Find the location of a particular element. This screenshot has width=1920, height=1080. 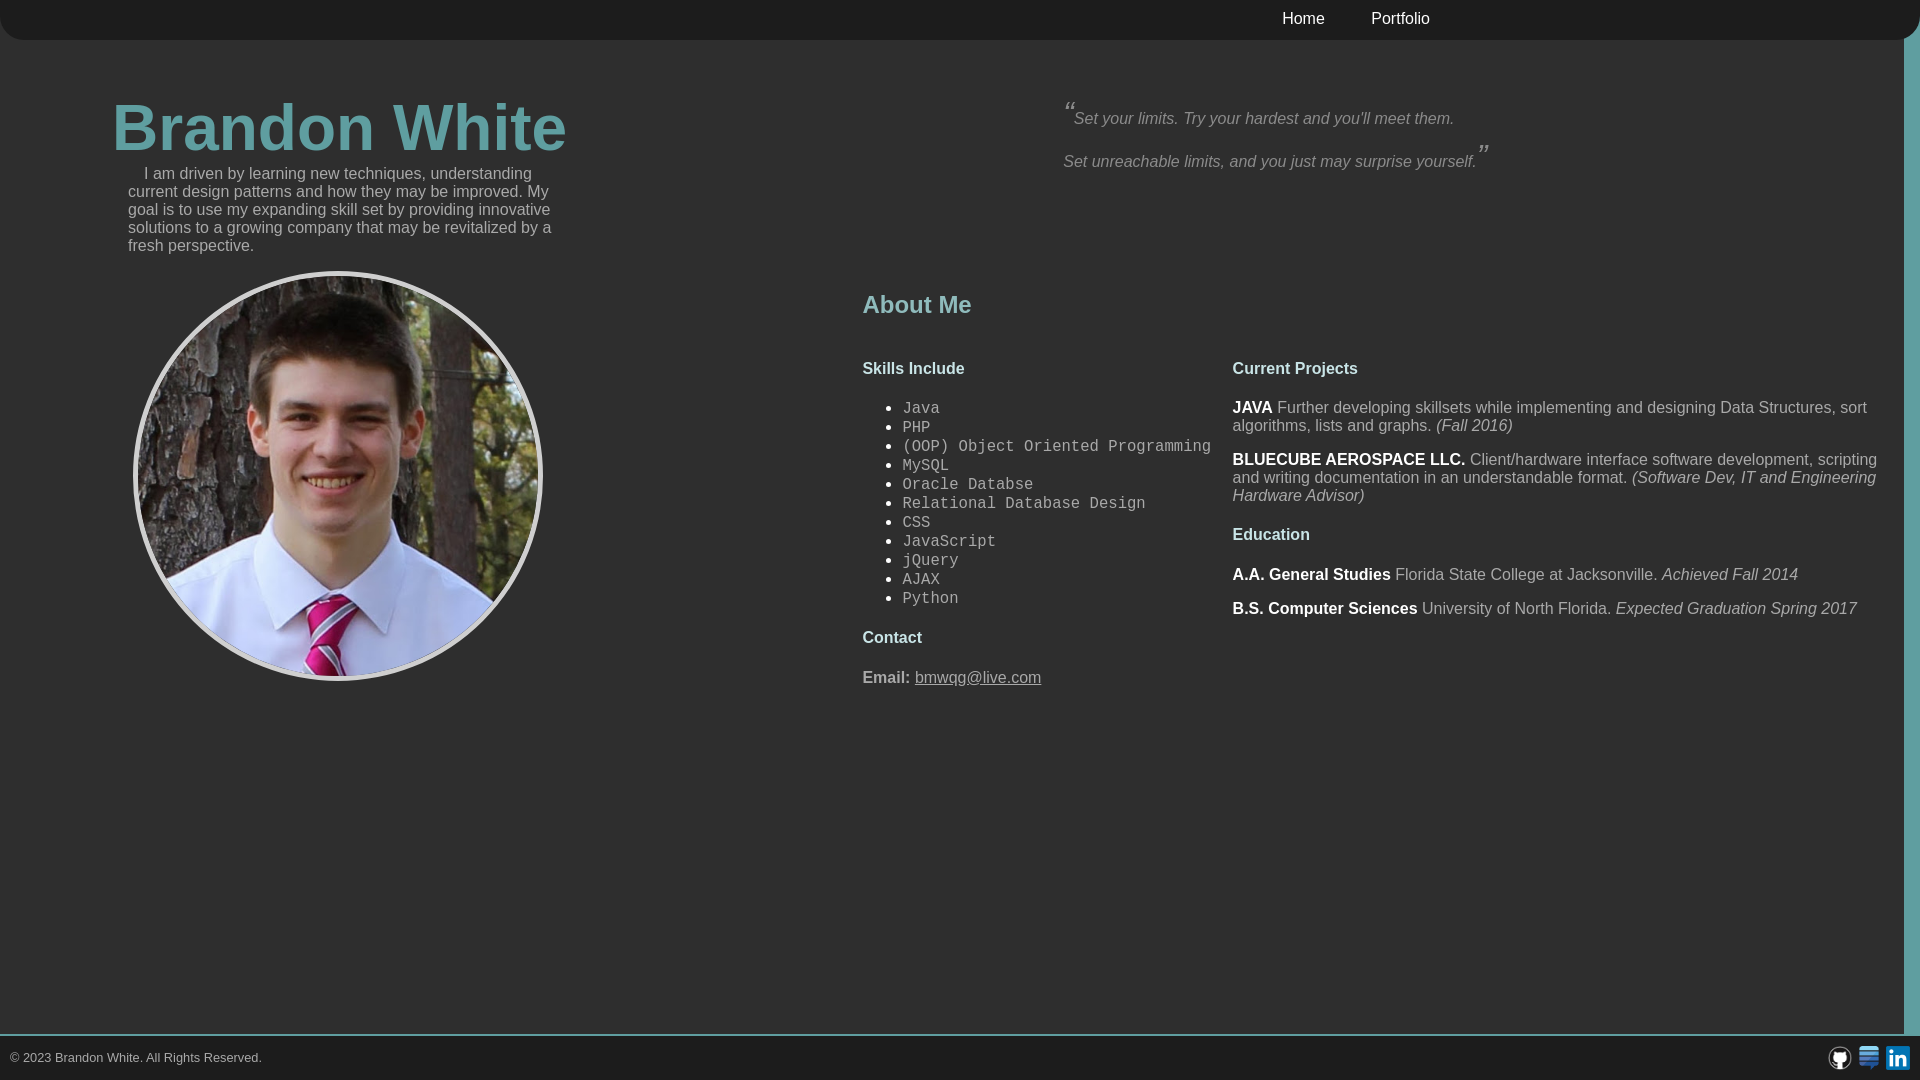

Check out questions I have asked and answered! is located at coordinates (1866, 1058).